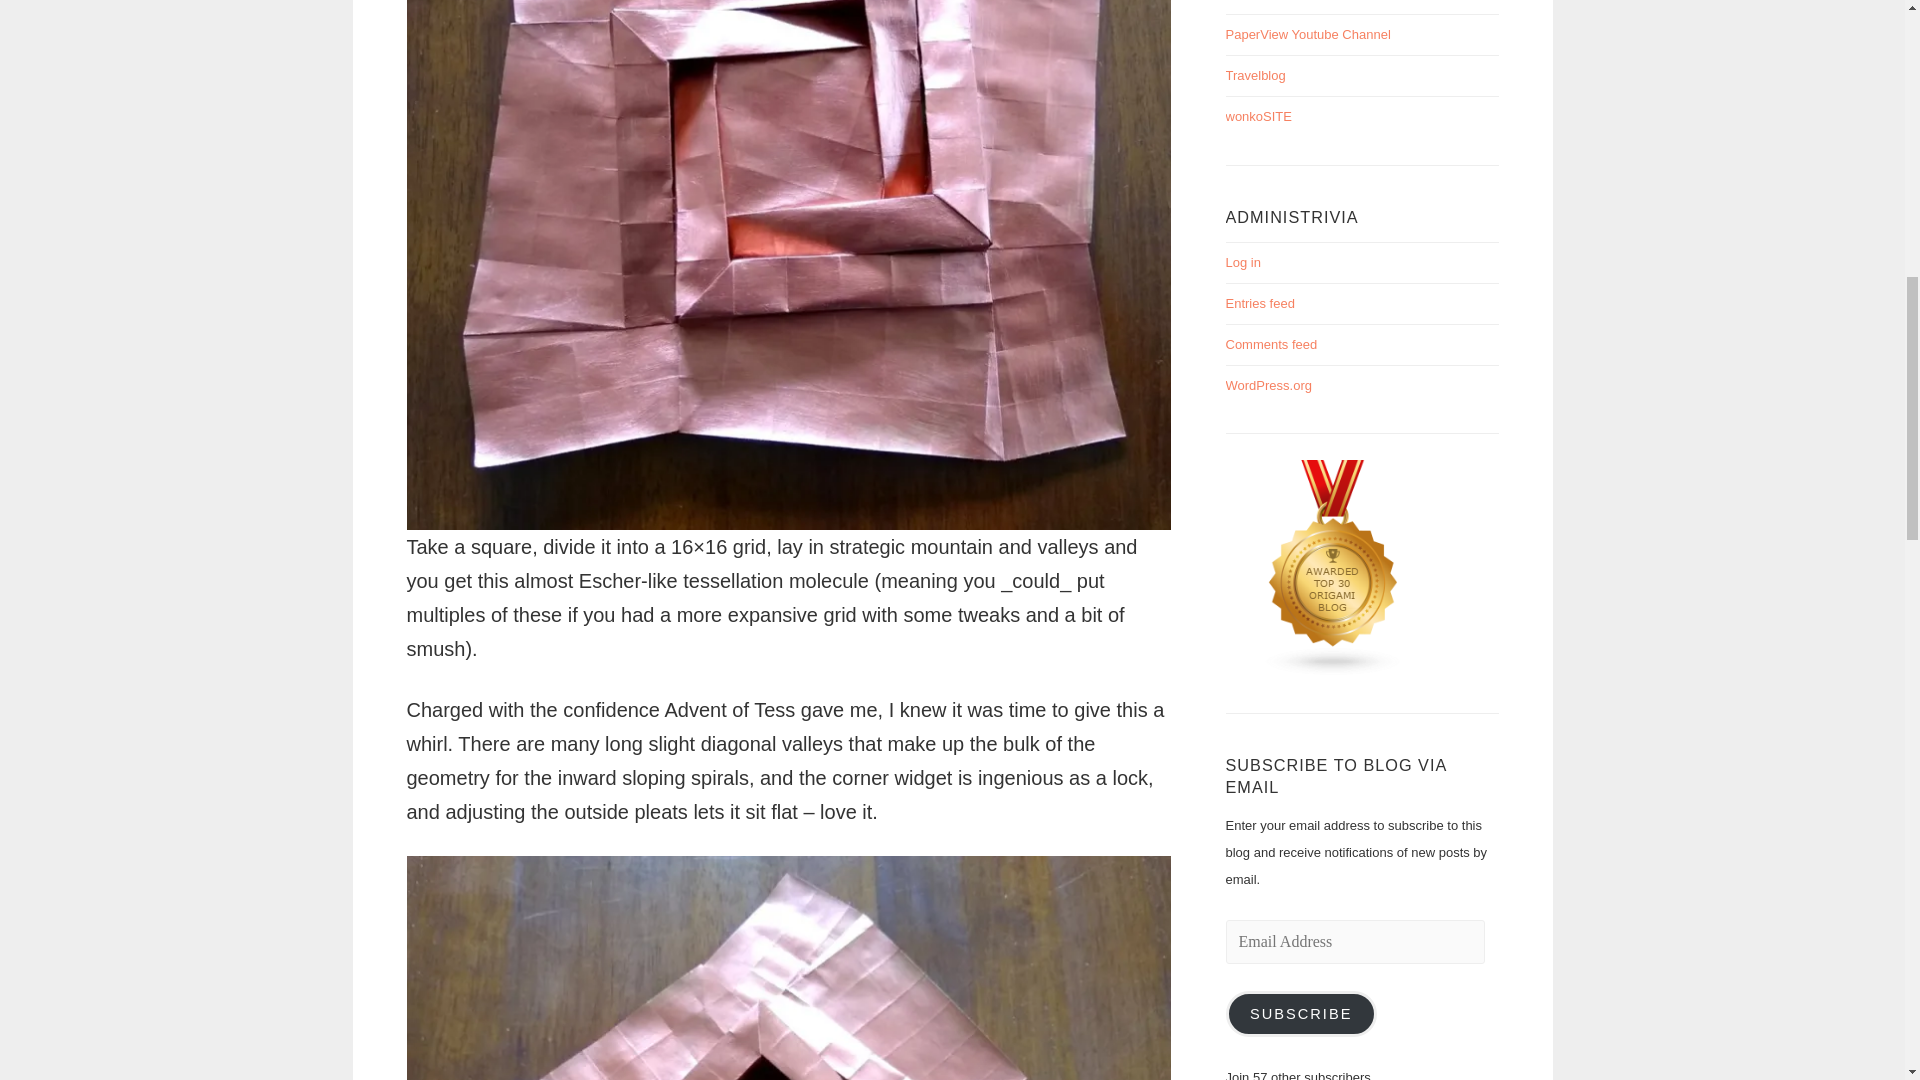 The height and width of the screenshot is (1080, 1920). What do you see at coordinates (1308, 34) in the screenshot?
I see `PaperView Youtube Channel` at bounding box center [1308, 34].